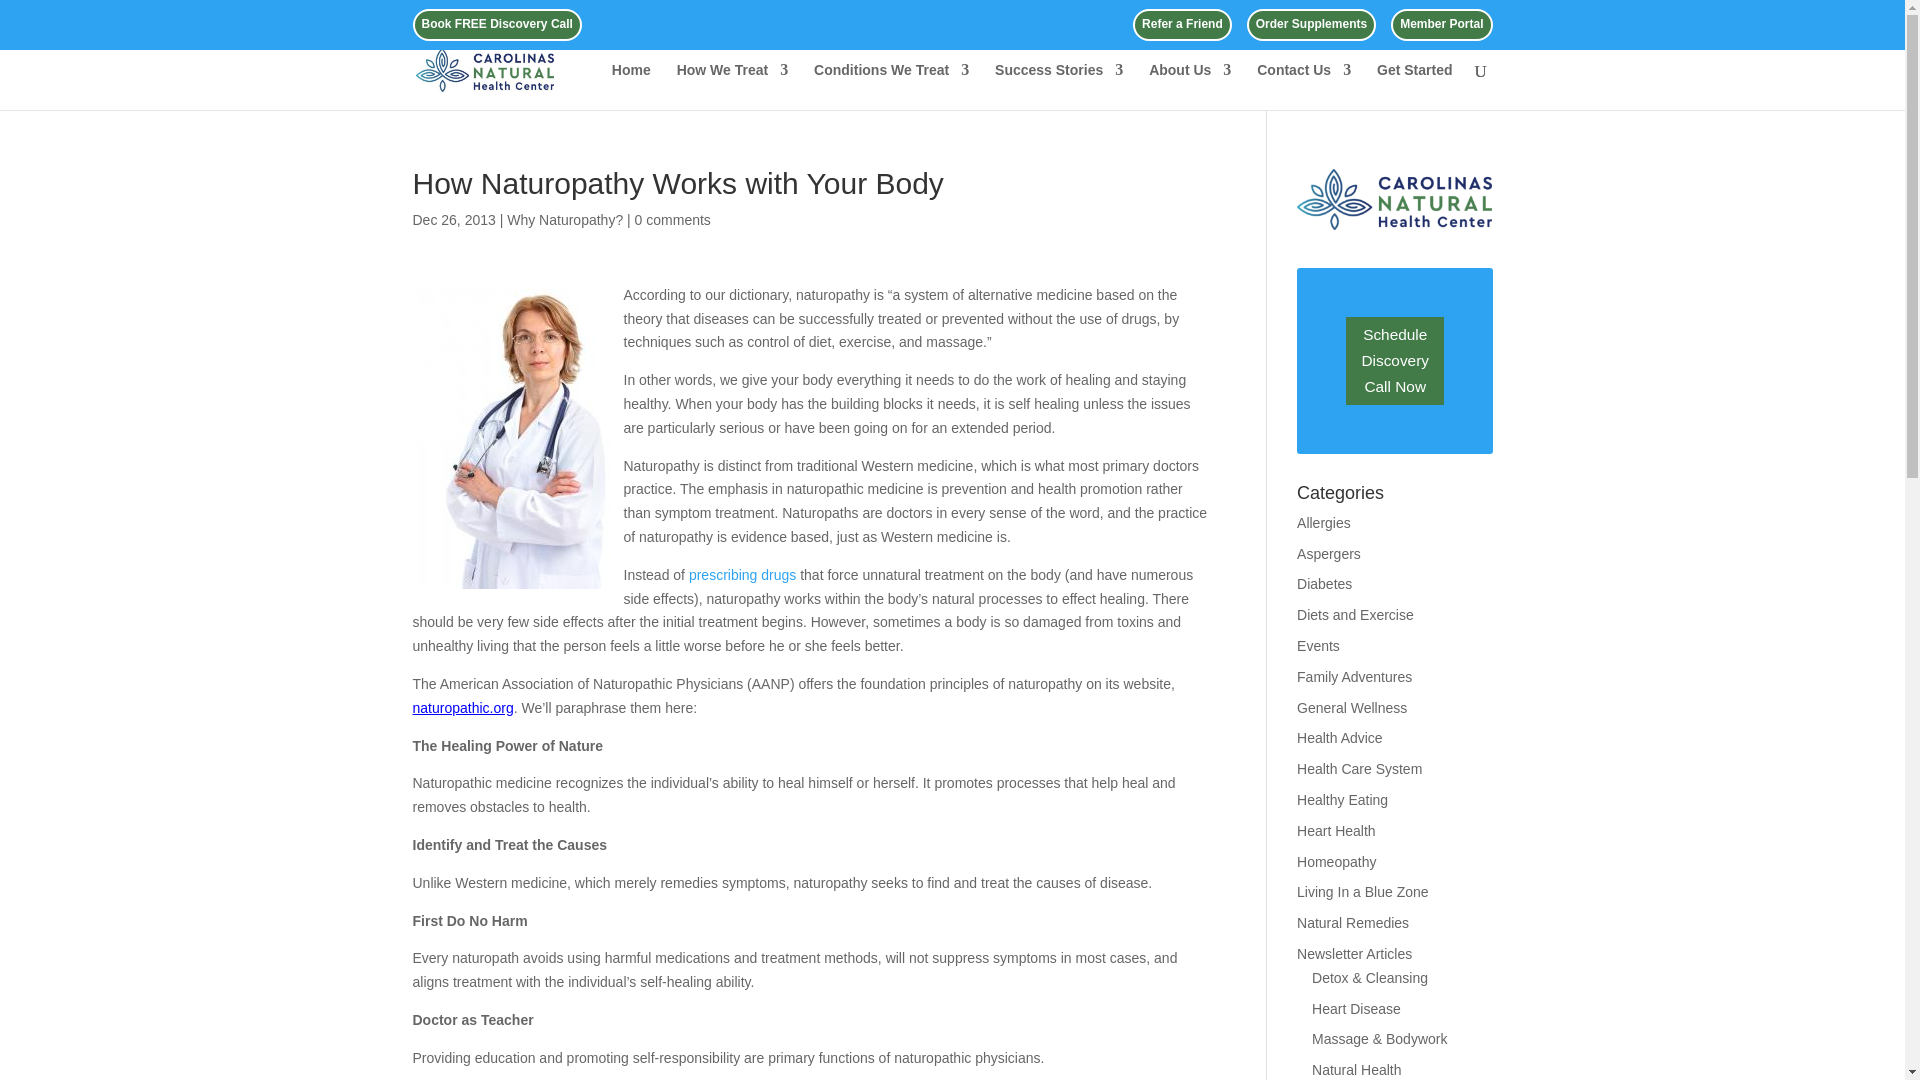 Image resolution: width=1920 pixels, height=1080 pixels. Describe the element at coordinates (497, 28) in the screenshot. I see `Book FREE Discovery Call` at that location.